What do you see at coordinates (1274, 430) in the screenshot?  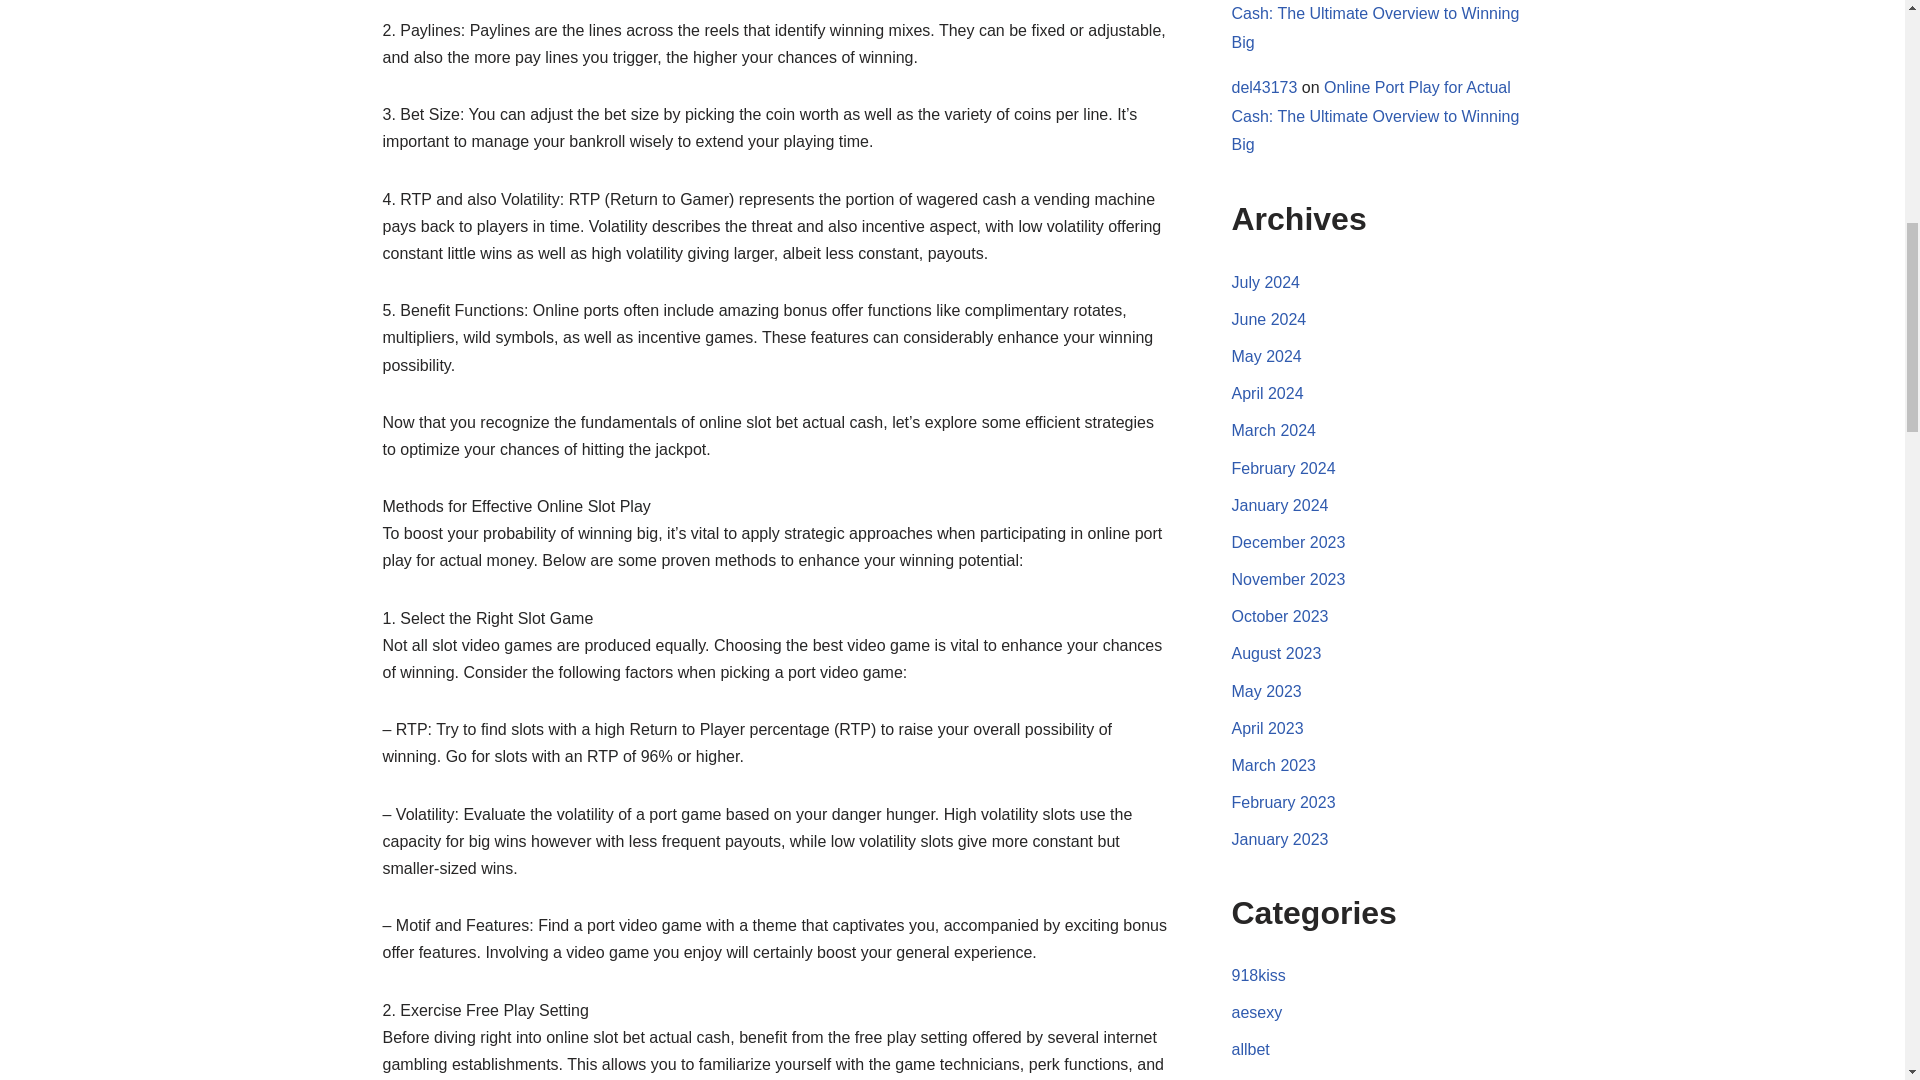 I see `March 2024` at bounding box center [1274, 430].